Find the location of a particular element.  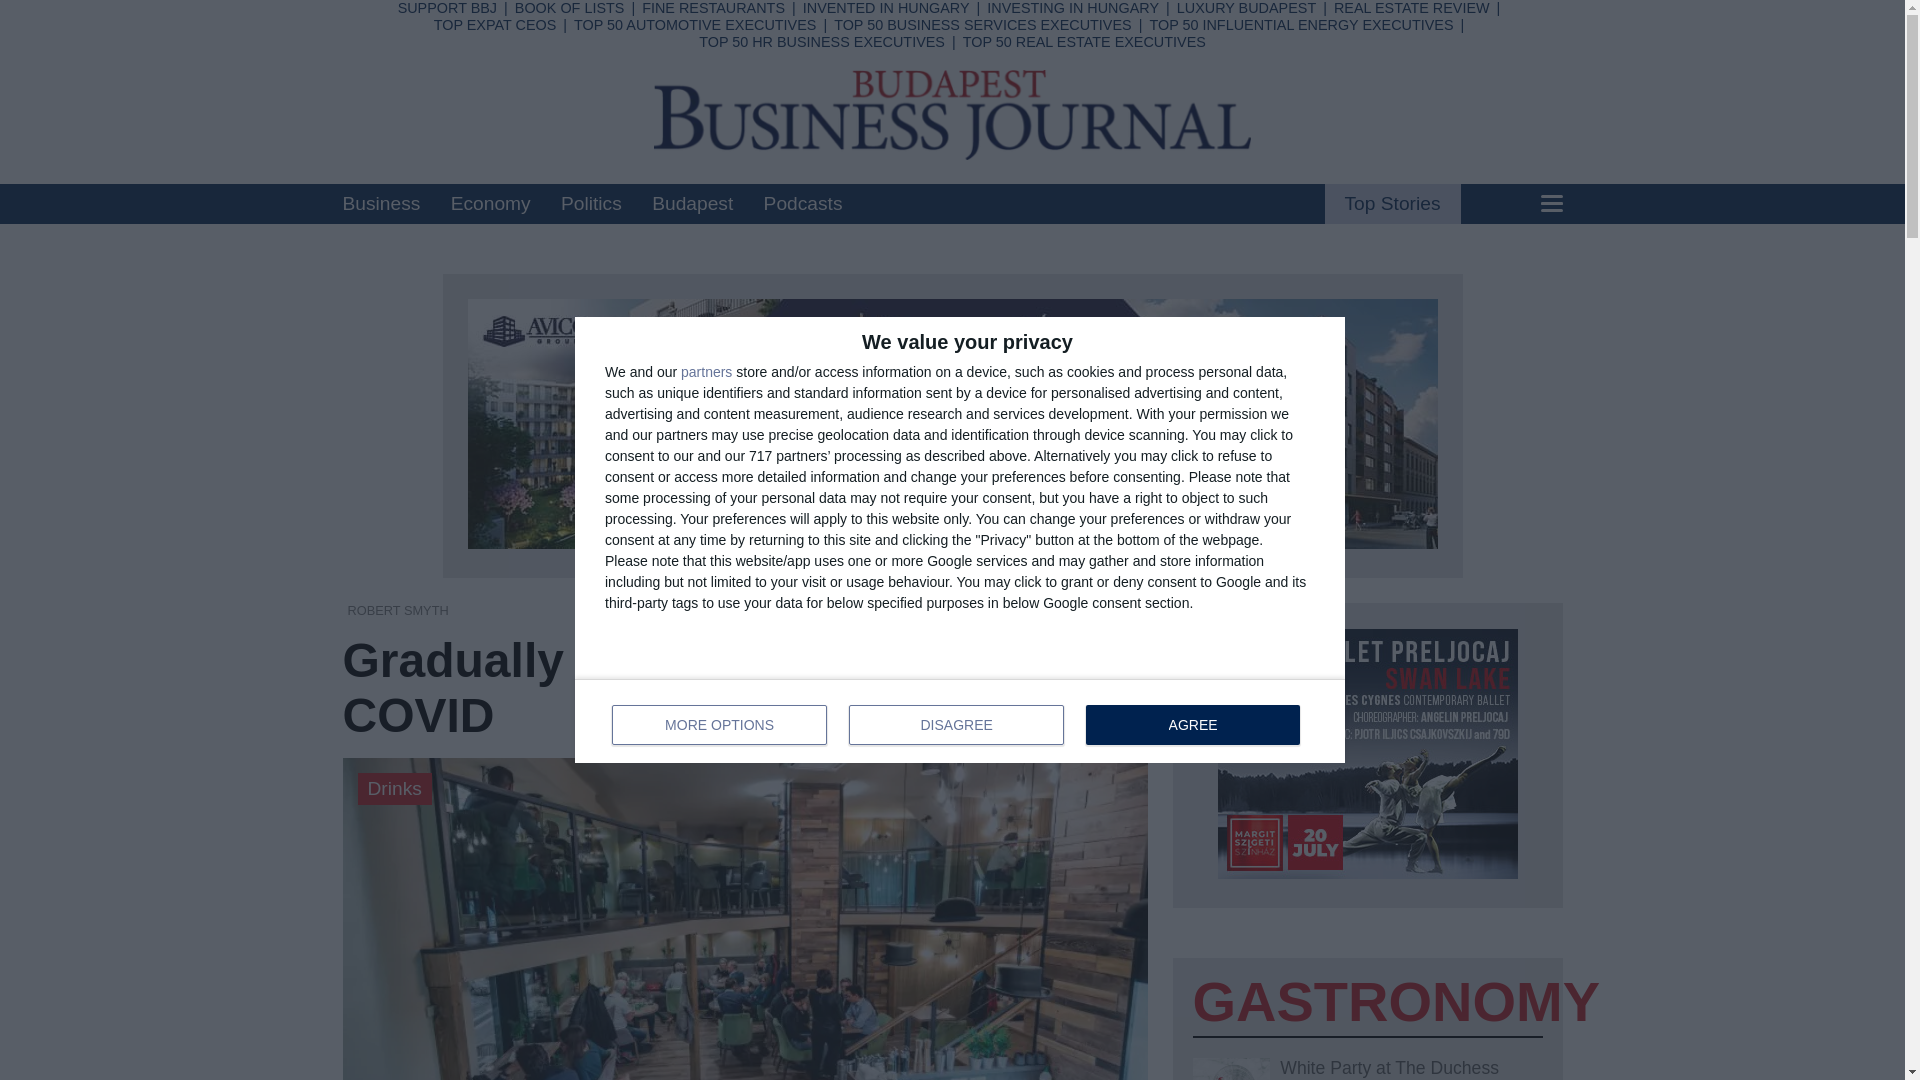

INVENTED IN HUNGARY is located at coordinates (886, 8).